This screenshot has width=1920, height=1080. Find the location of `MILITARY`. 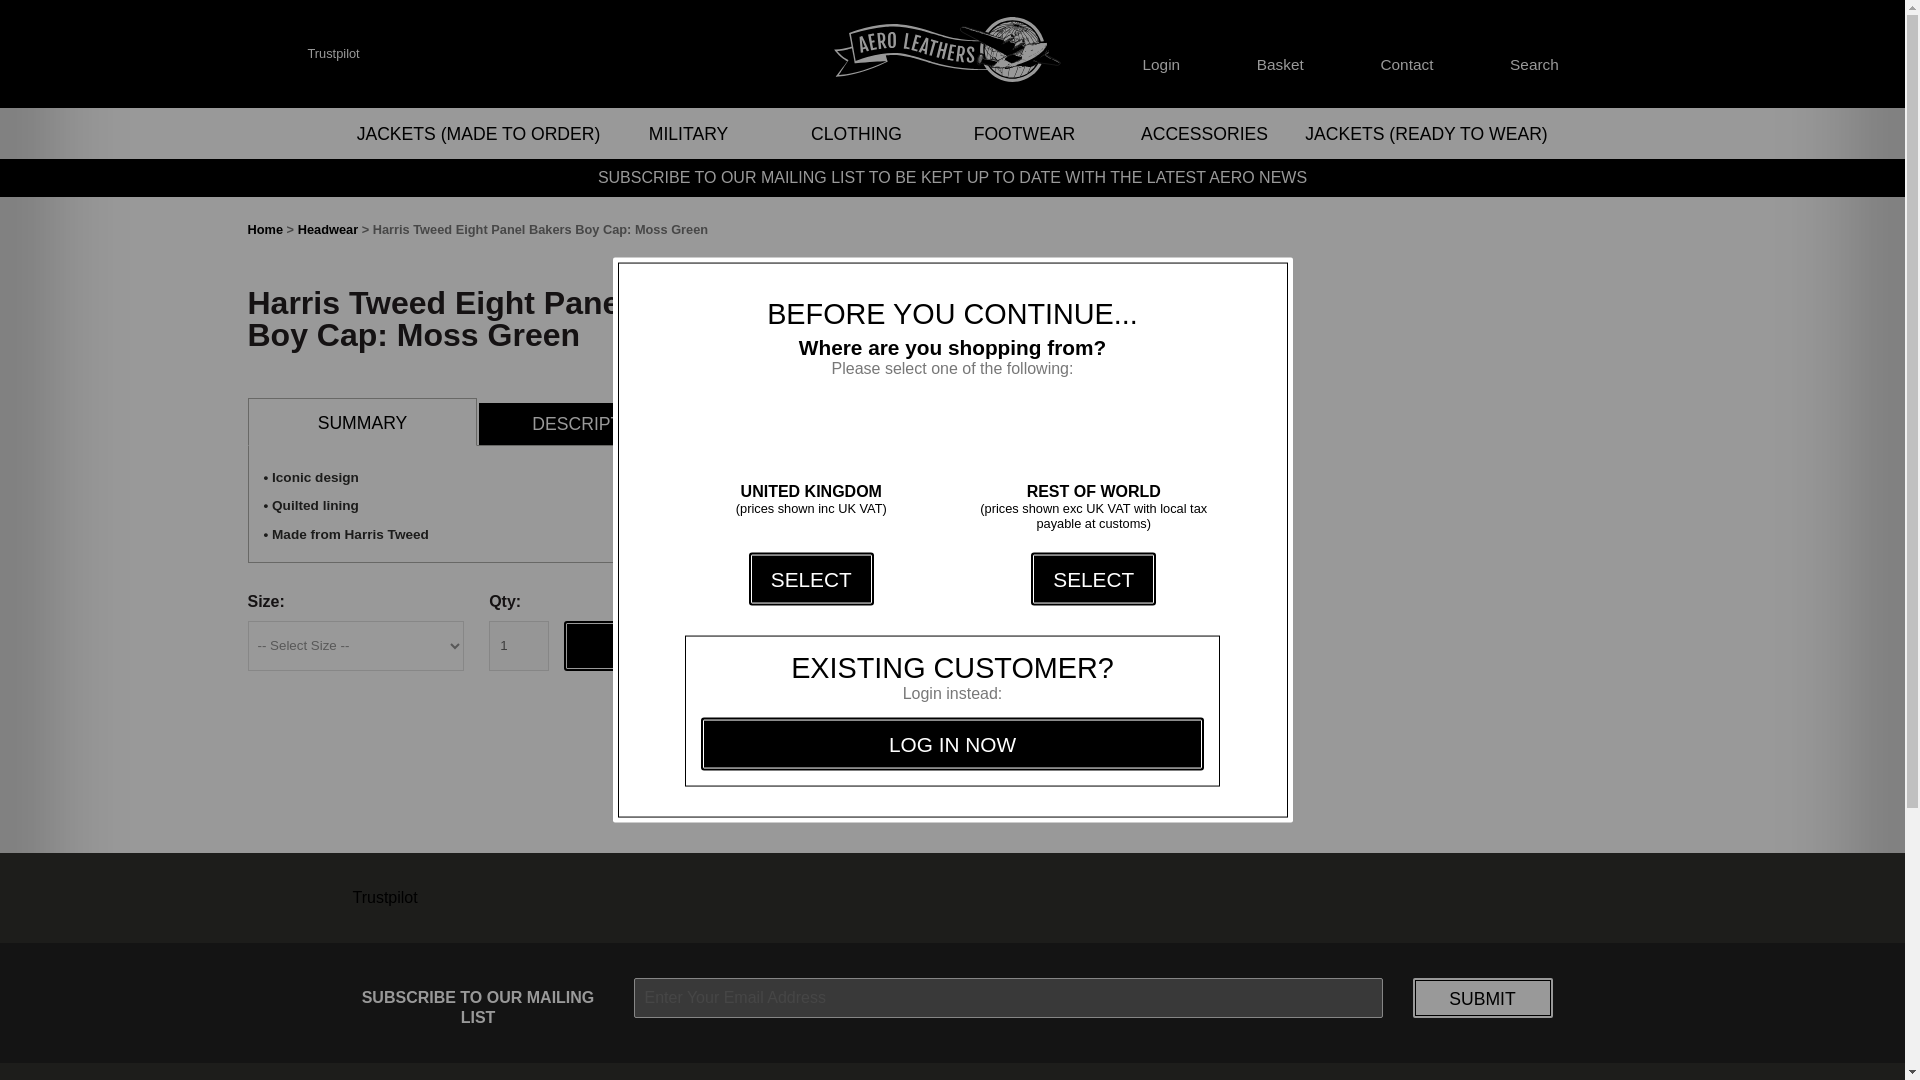

MILITARY is located at coordinates (688, 134).